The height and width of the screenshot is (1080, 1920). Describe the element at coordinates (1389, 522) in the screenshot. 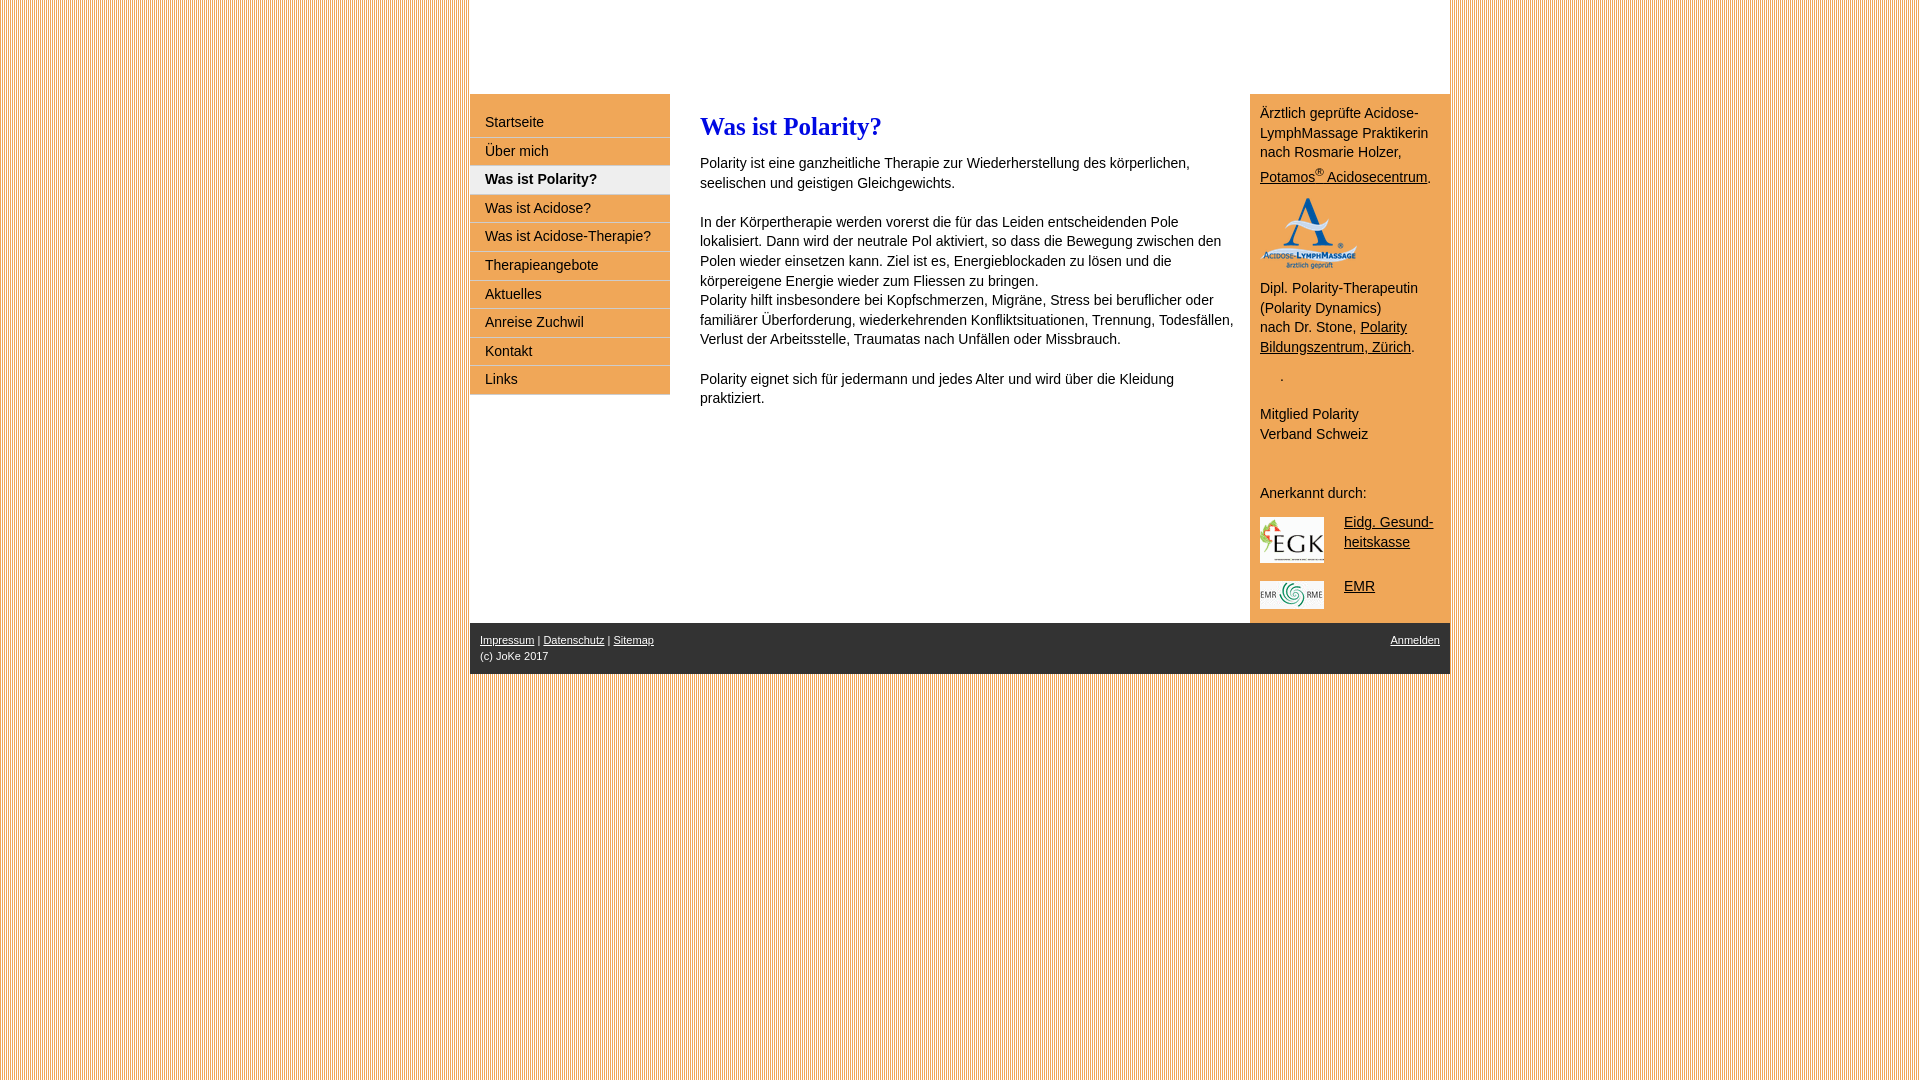

I see `Eidg. Gesund-` at that location.